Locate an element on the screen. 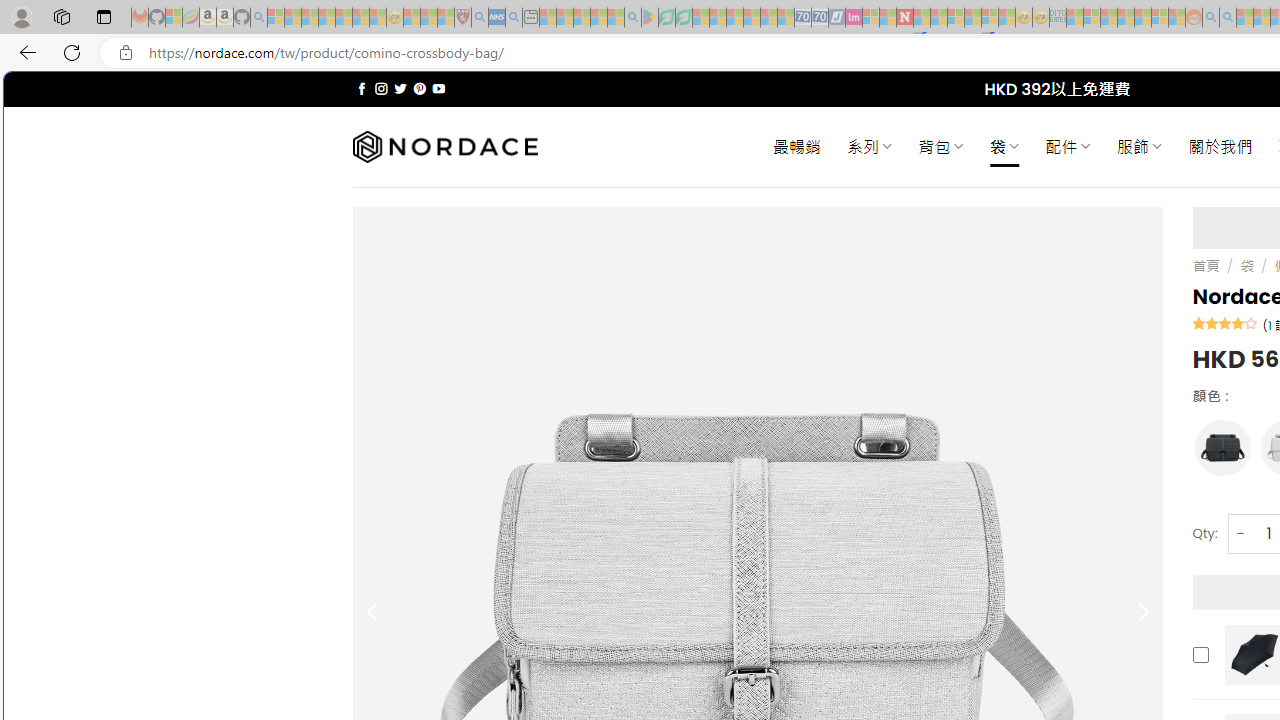  Follow on Twitter is located at coordinates (400, 88).